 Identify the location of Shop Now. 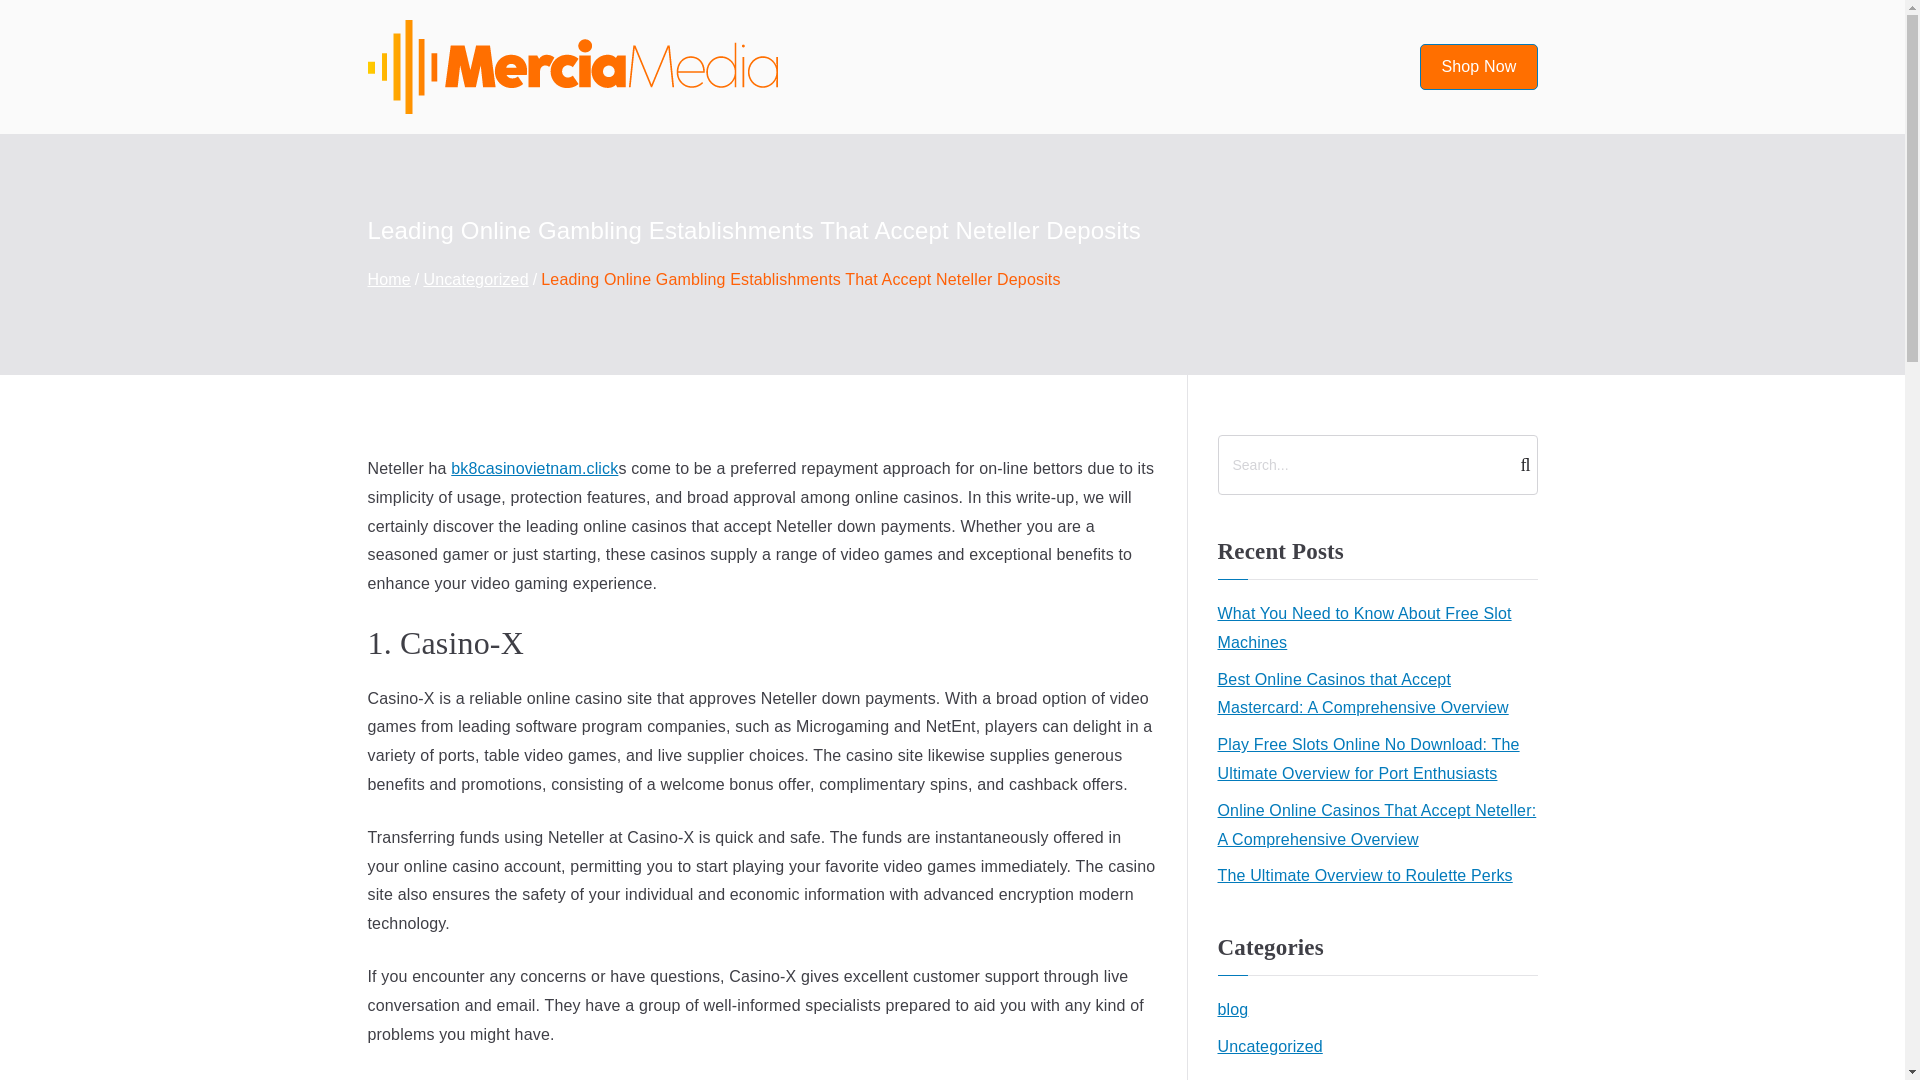
(1478, 67).